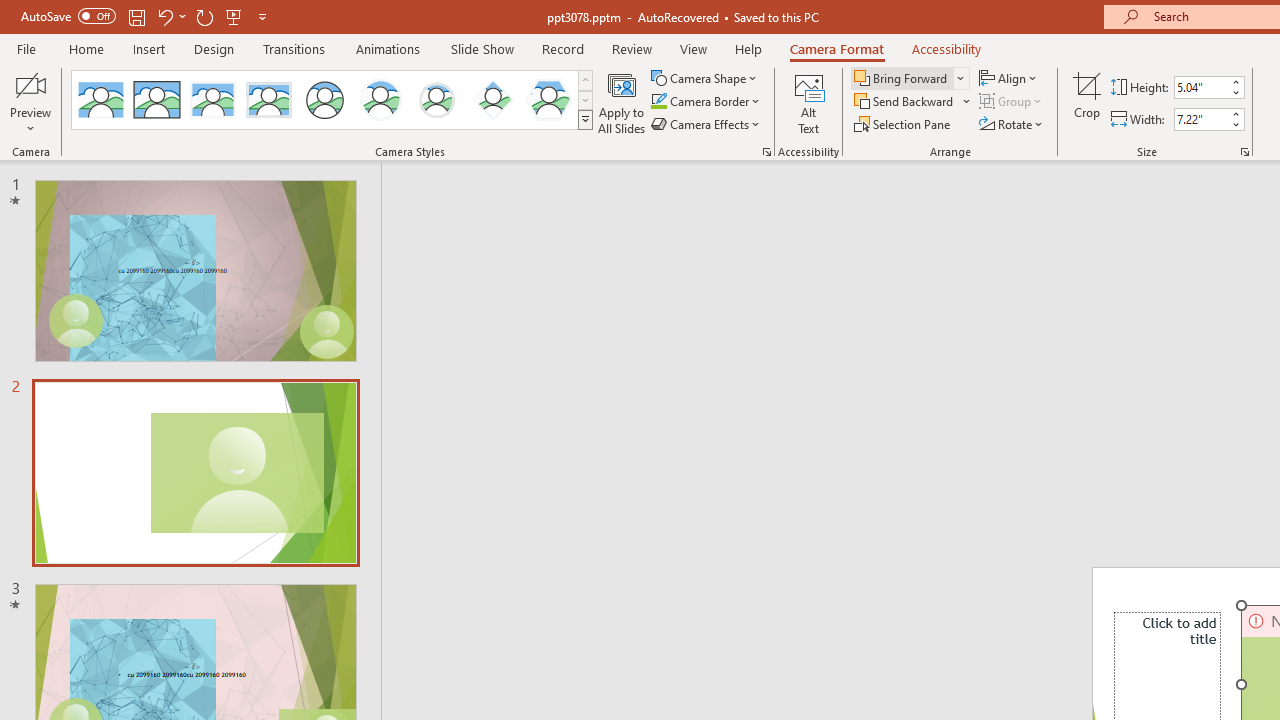 This screenshot has width=1280, height=720. I want to click on Selection Pane..., so click(904, 124).